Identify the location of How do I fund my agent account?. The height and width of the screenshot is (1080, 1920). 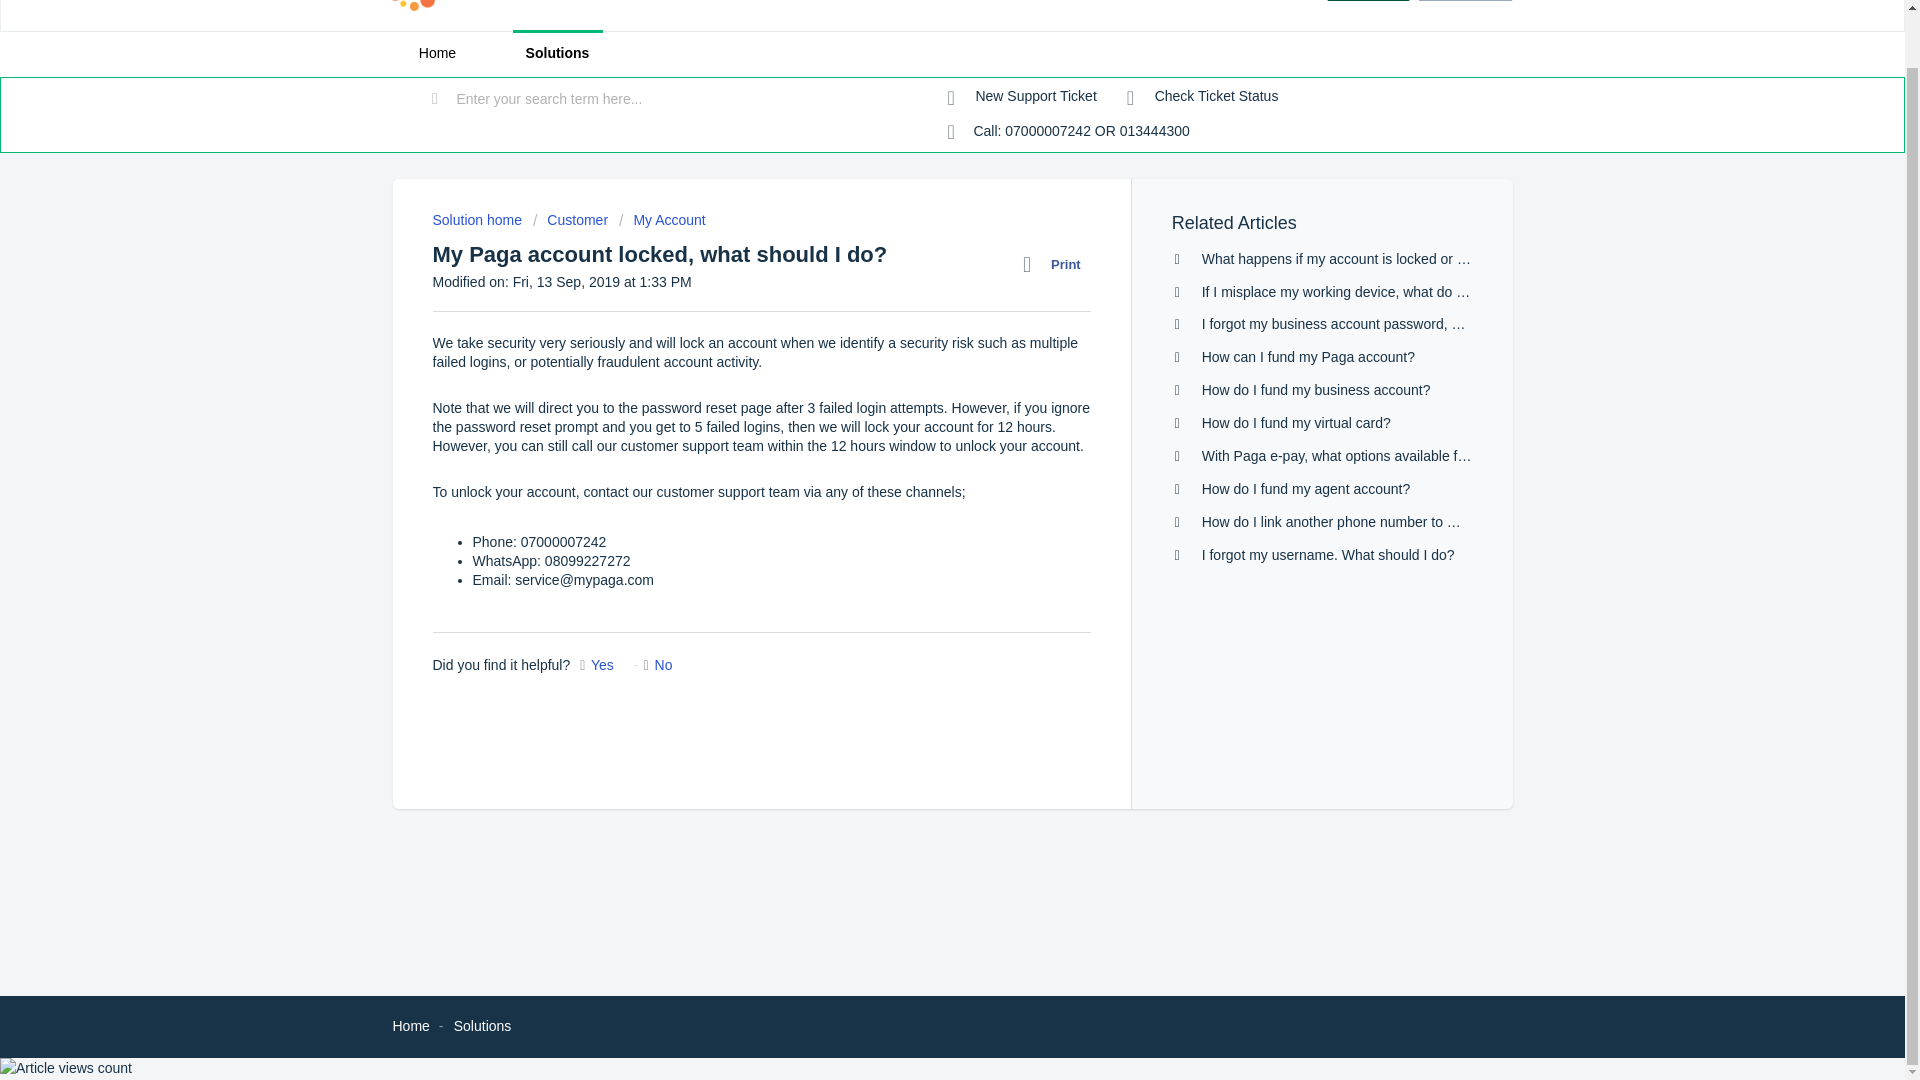
(1306, 488).